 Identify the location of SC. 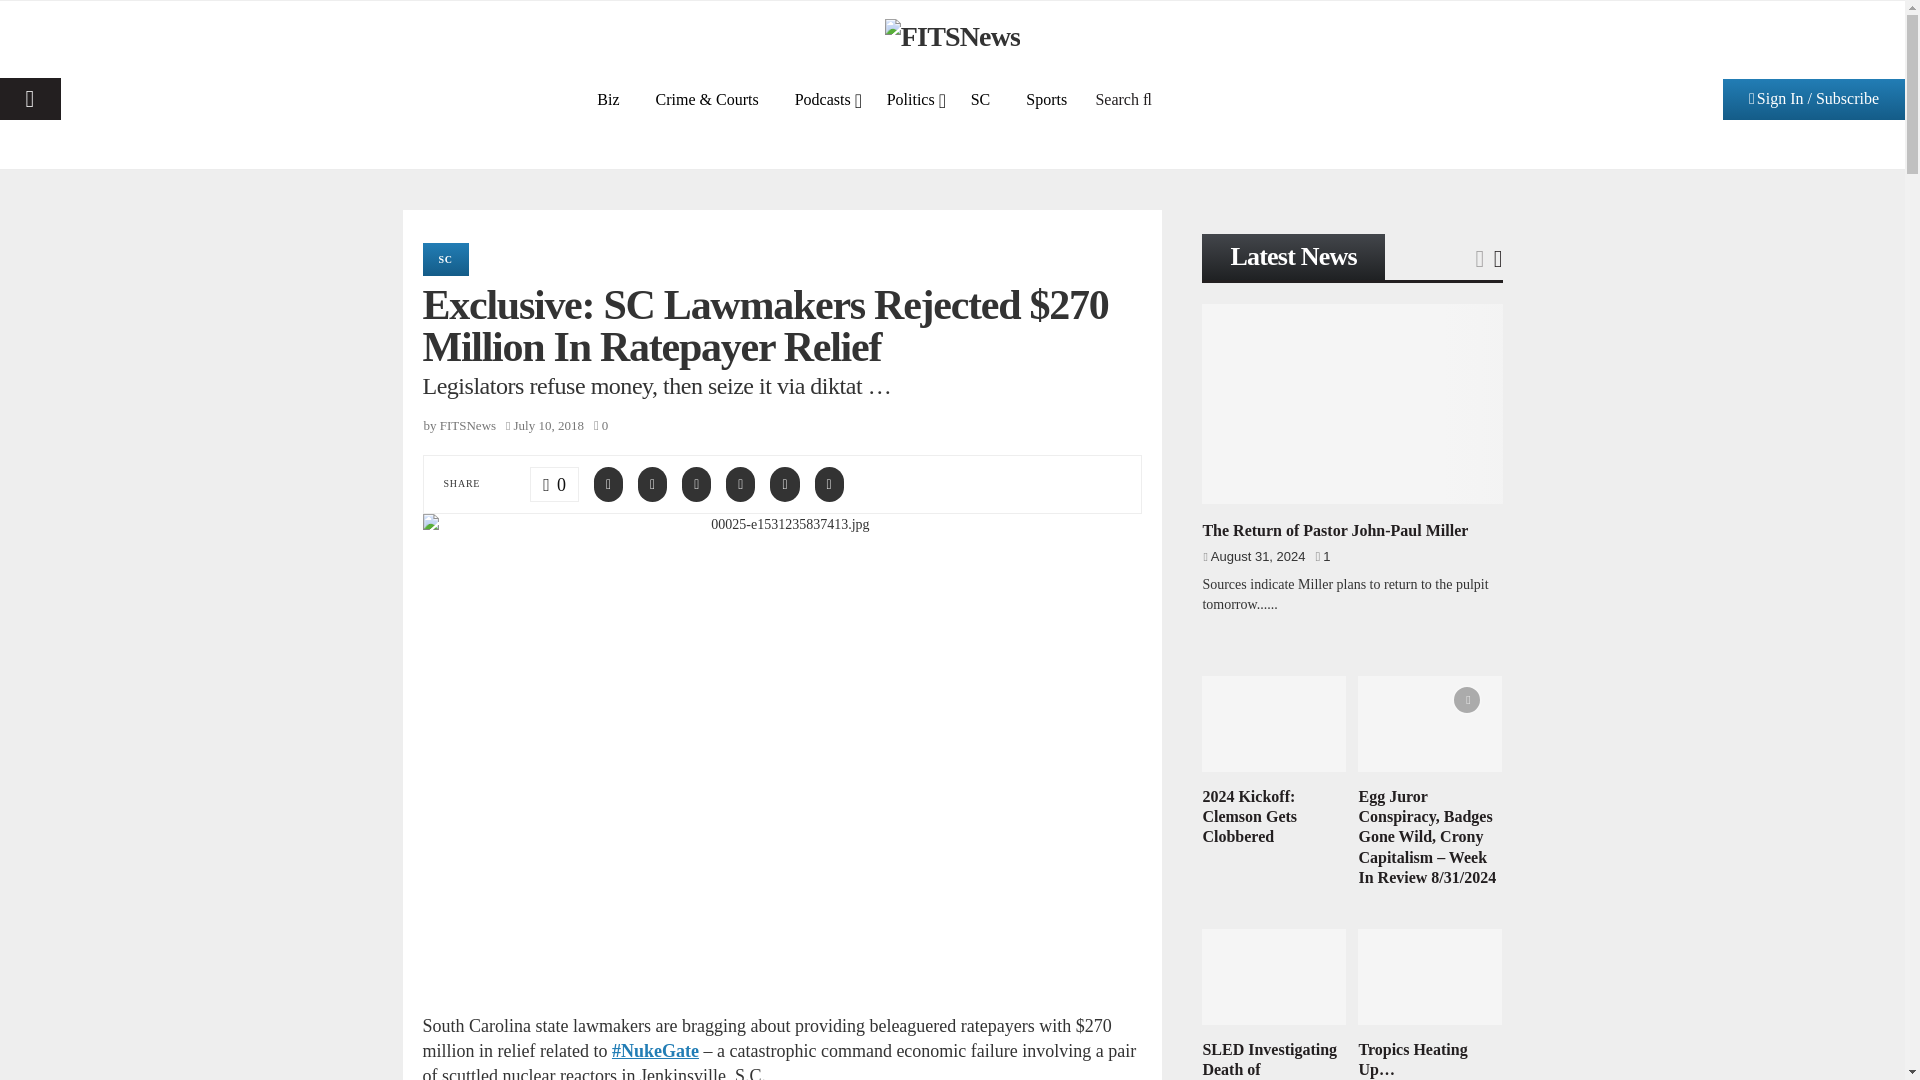
(980, 98).